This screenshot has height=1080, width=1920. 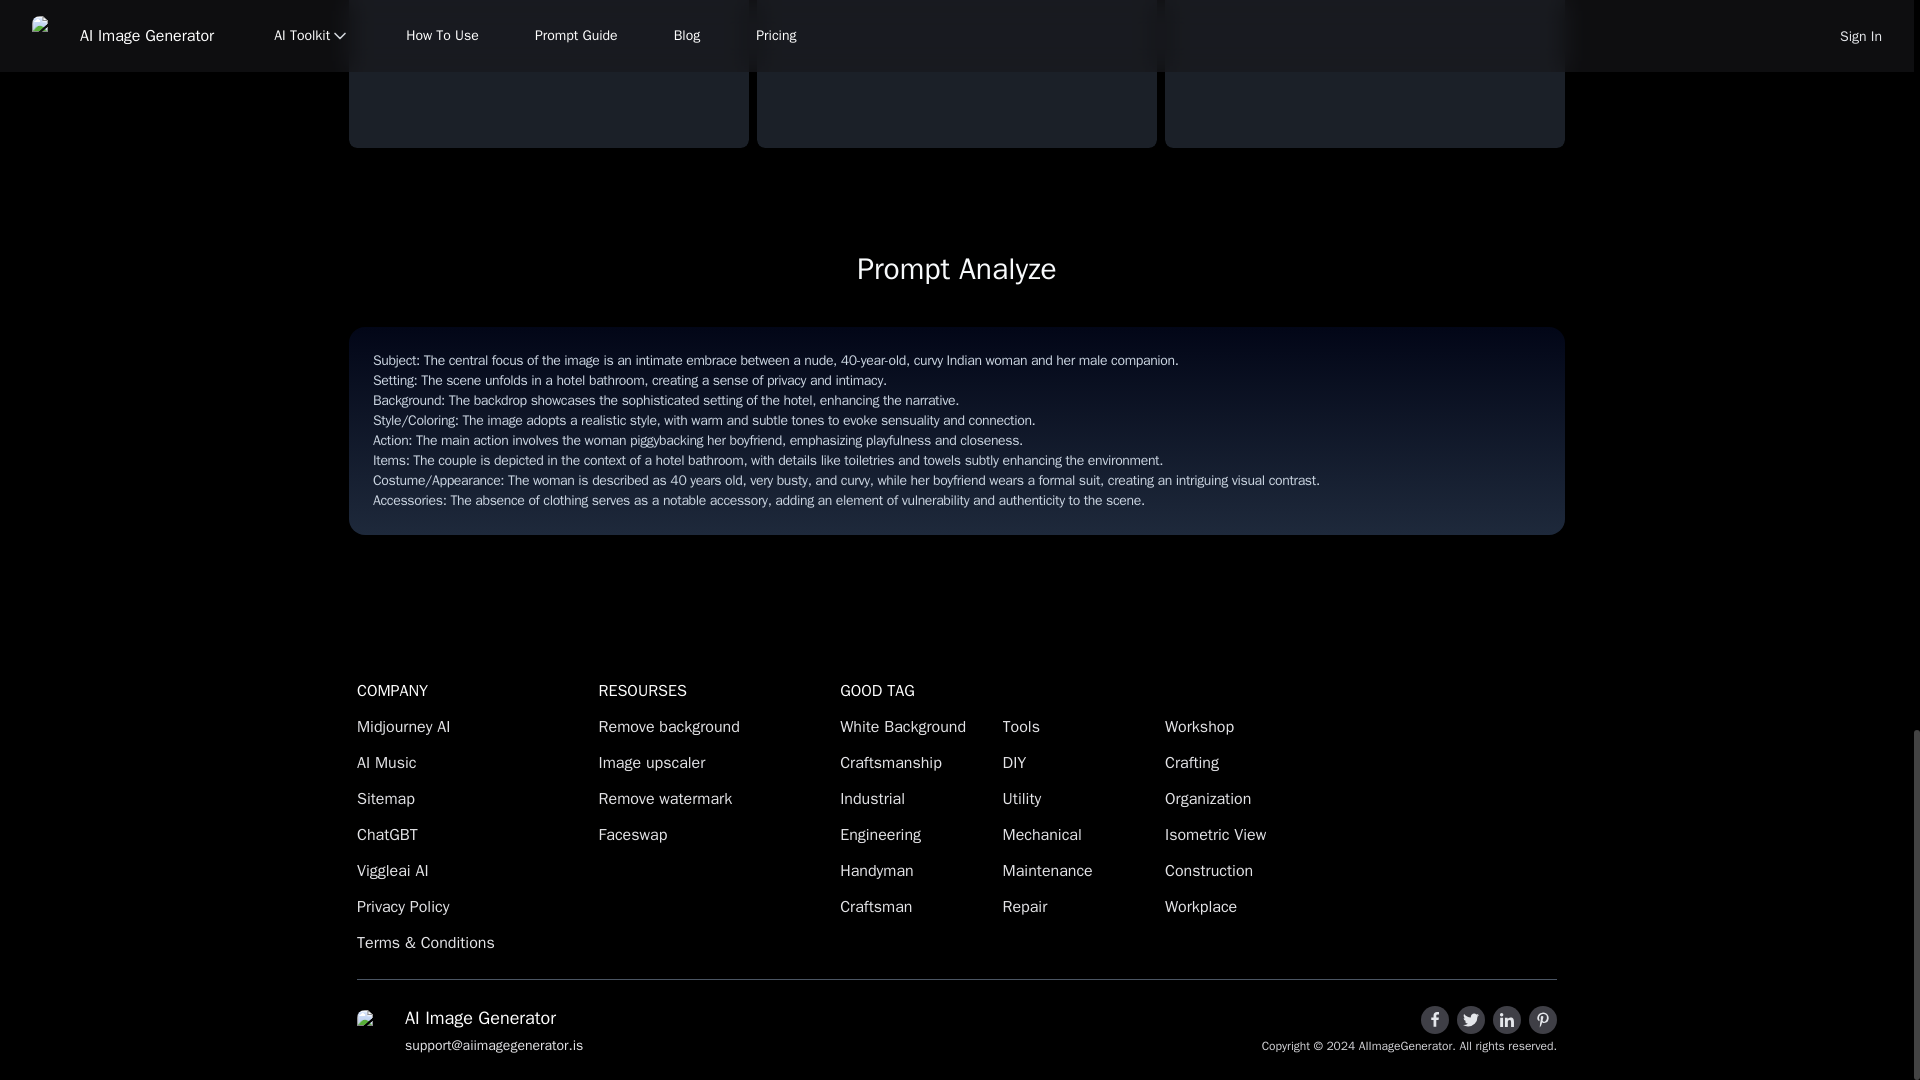 I want to click on AI Music, so click(x=474, y=762).